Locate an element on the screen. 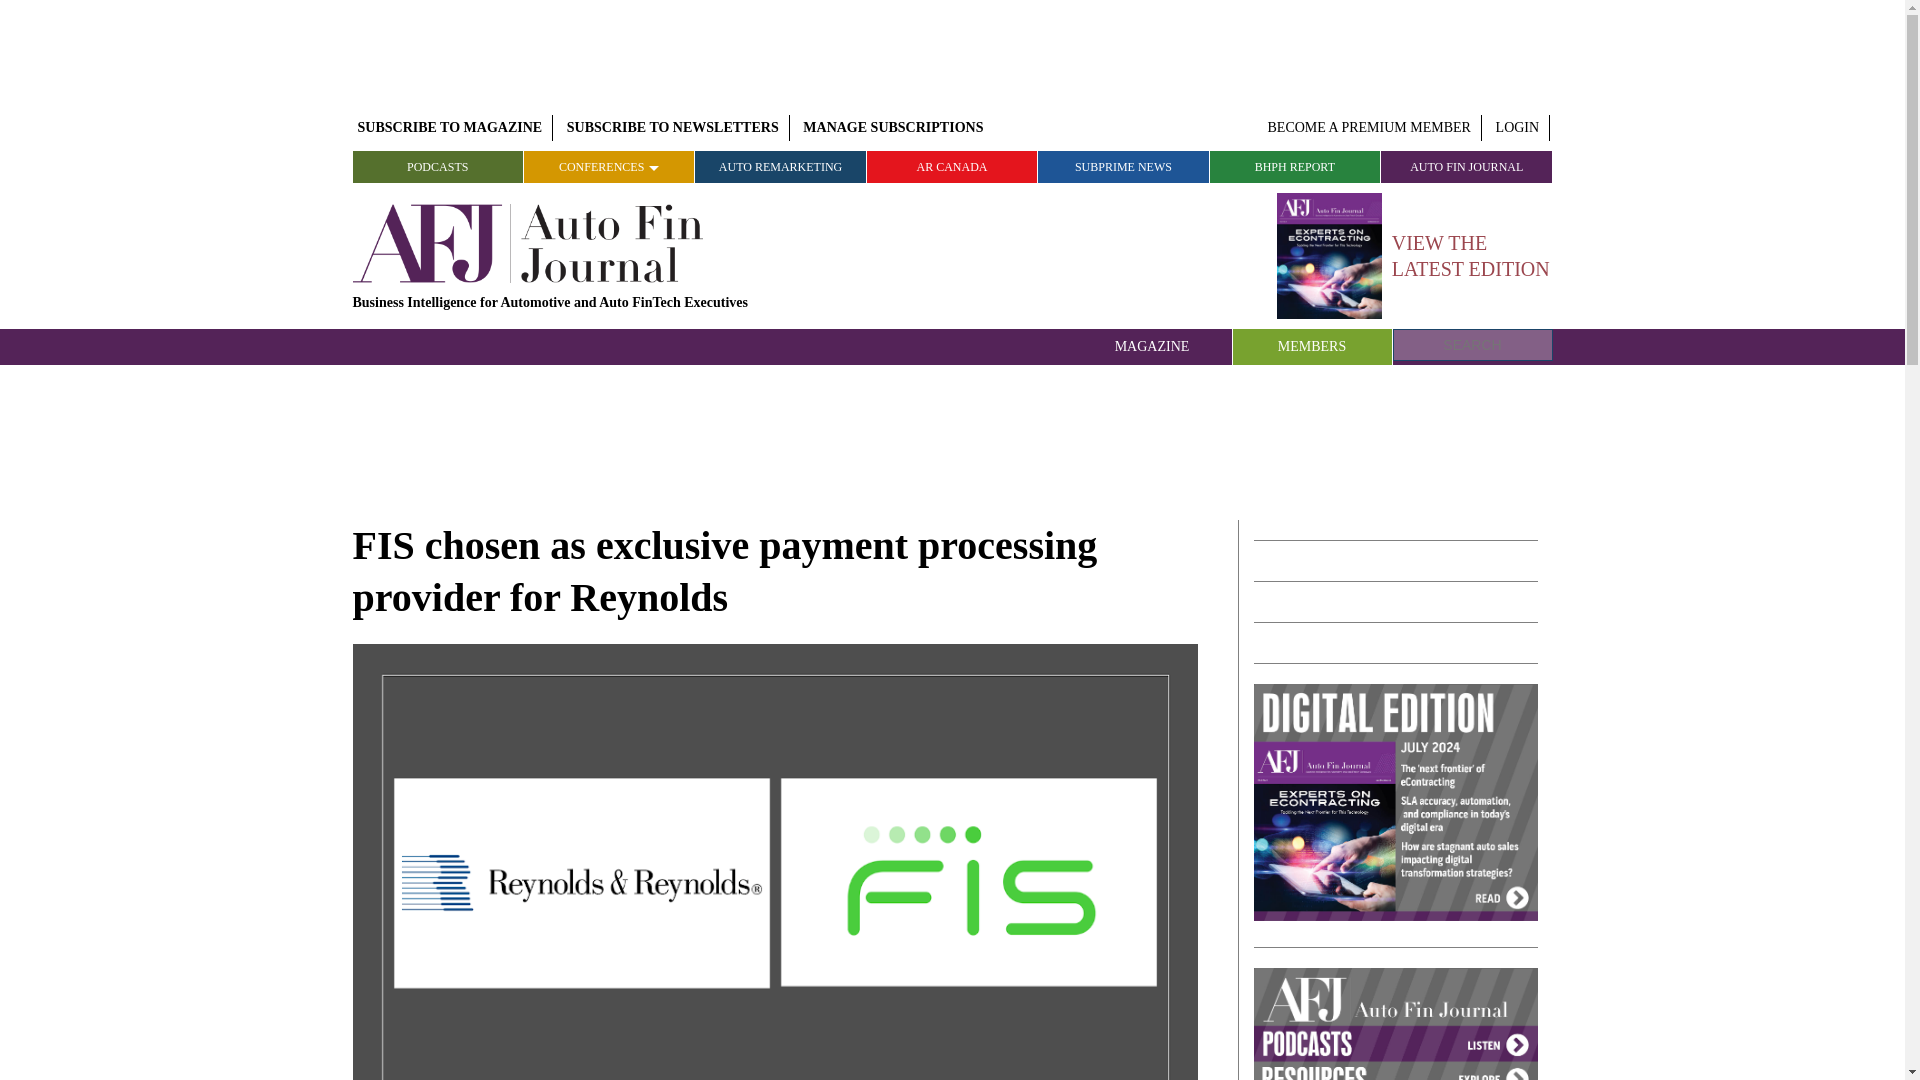 The width and height of the screenshot is (1920, 1080). AR CANADA is located at coordinates (952, 166).